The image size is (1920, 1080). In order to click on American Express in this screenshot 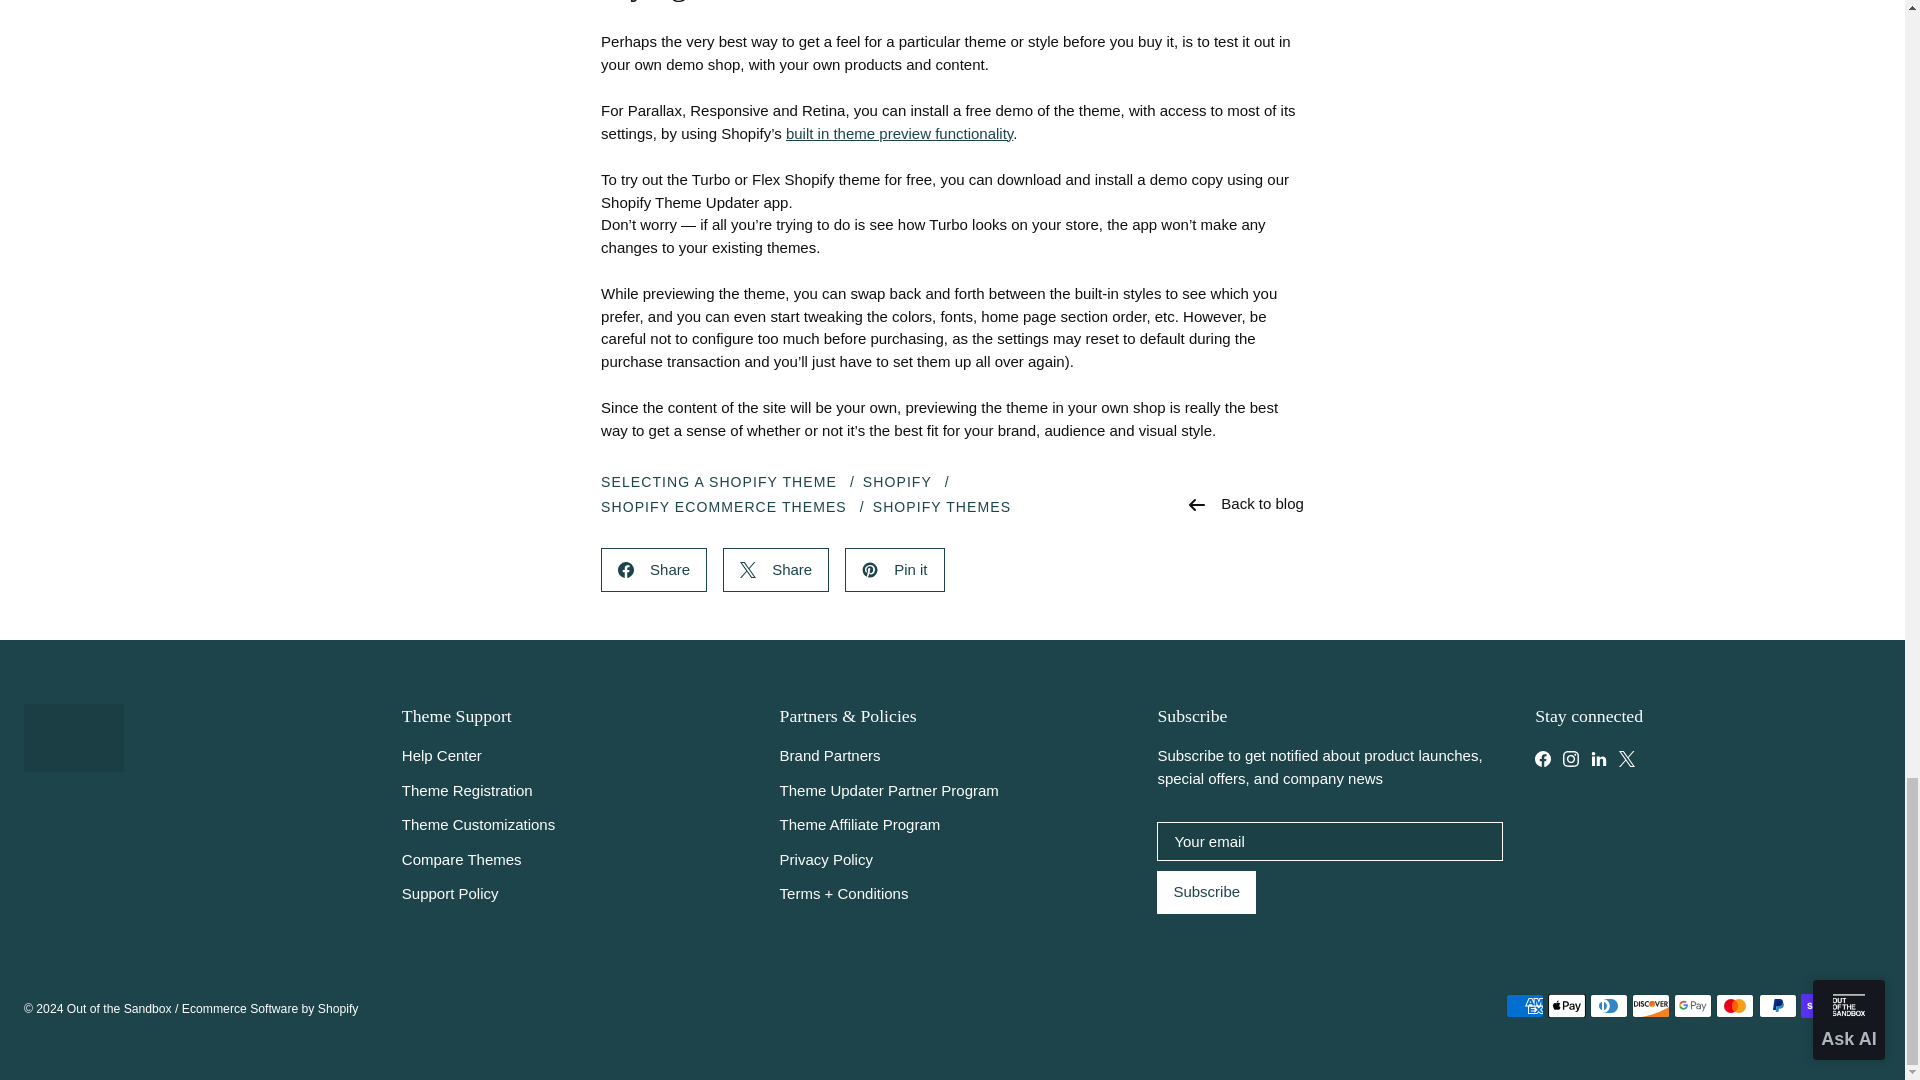, I will do `click(1524, 1006)`.